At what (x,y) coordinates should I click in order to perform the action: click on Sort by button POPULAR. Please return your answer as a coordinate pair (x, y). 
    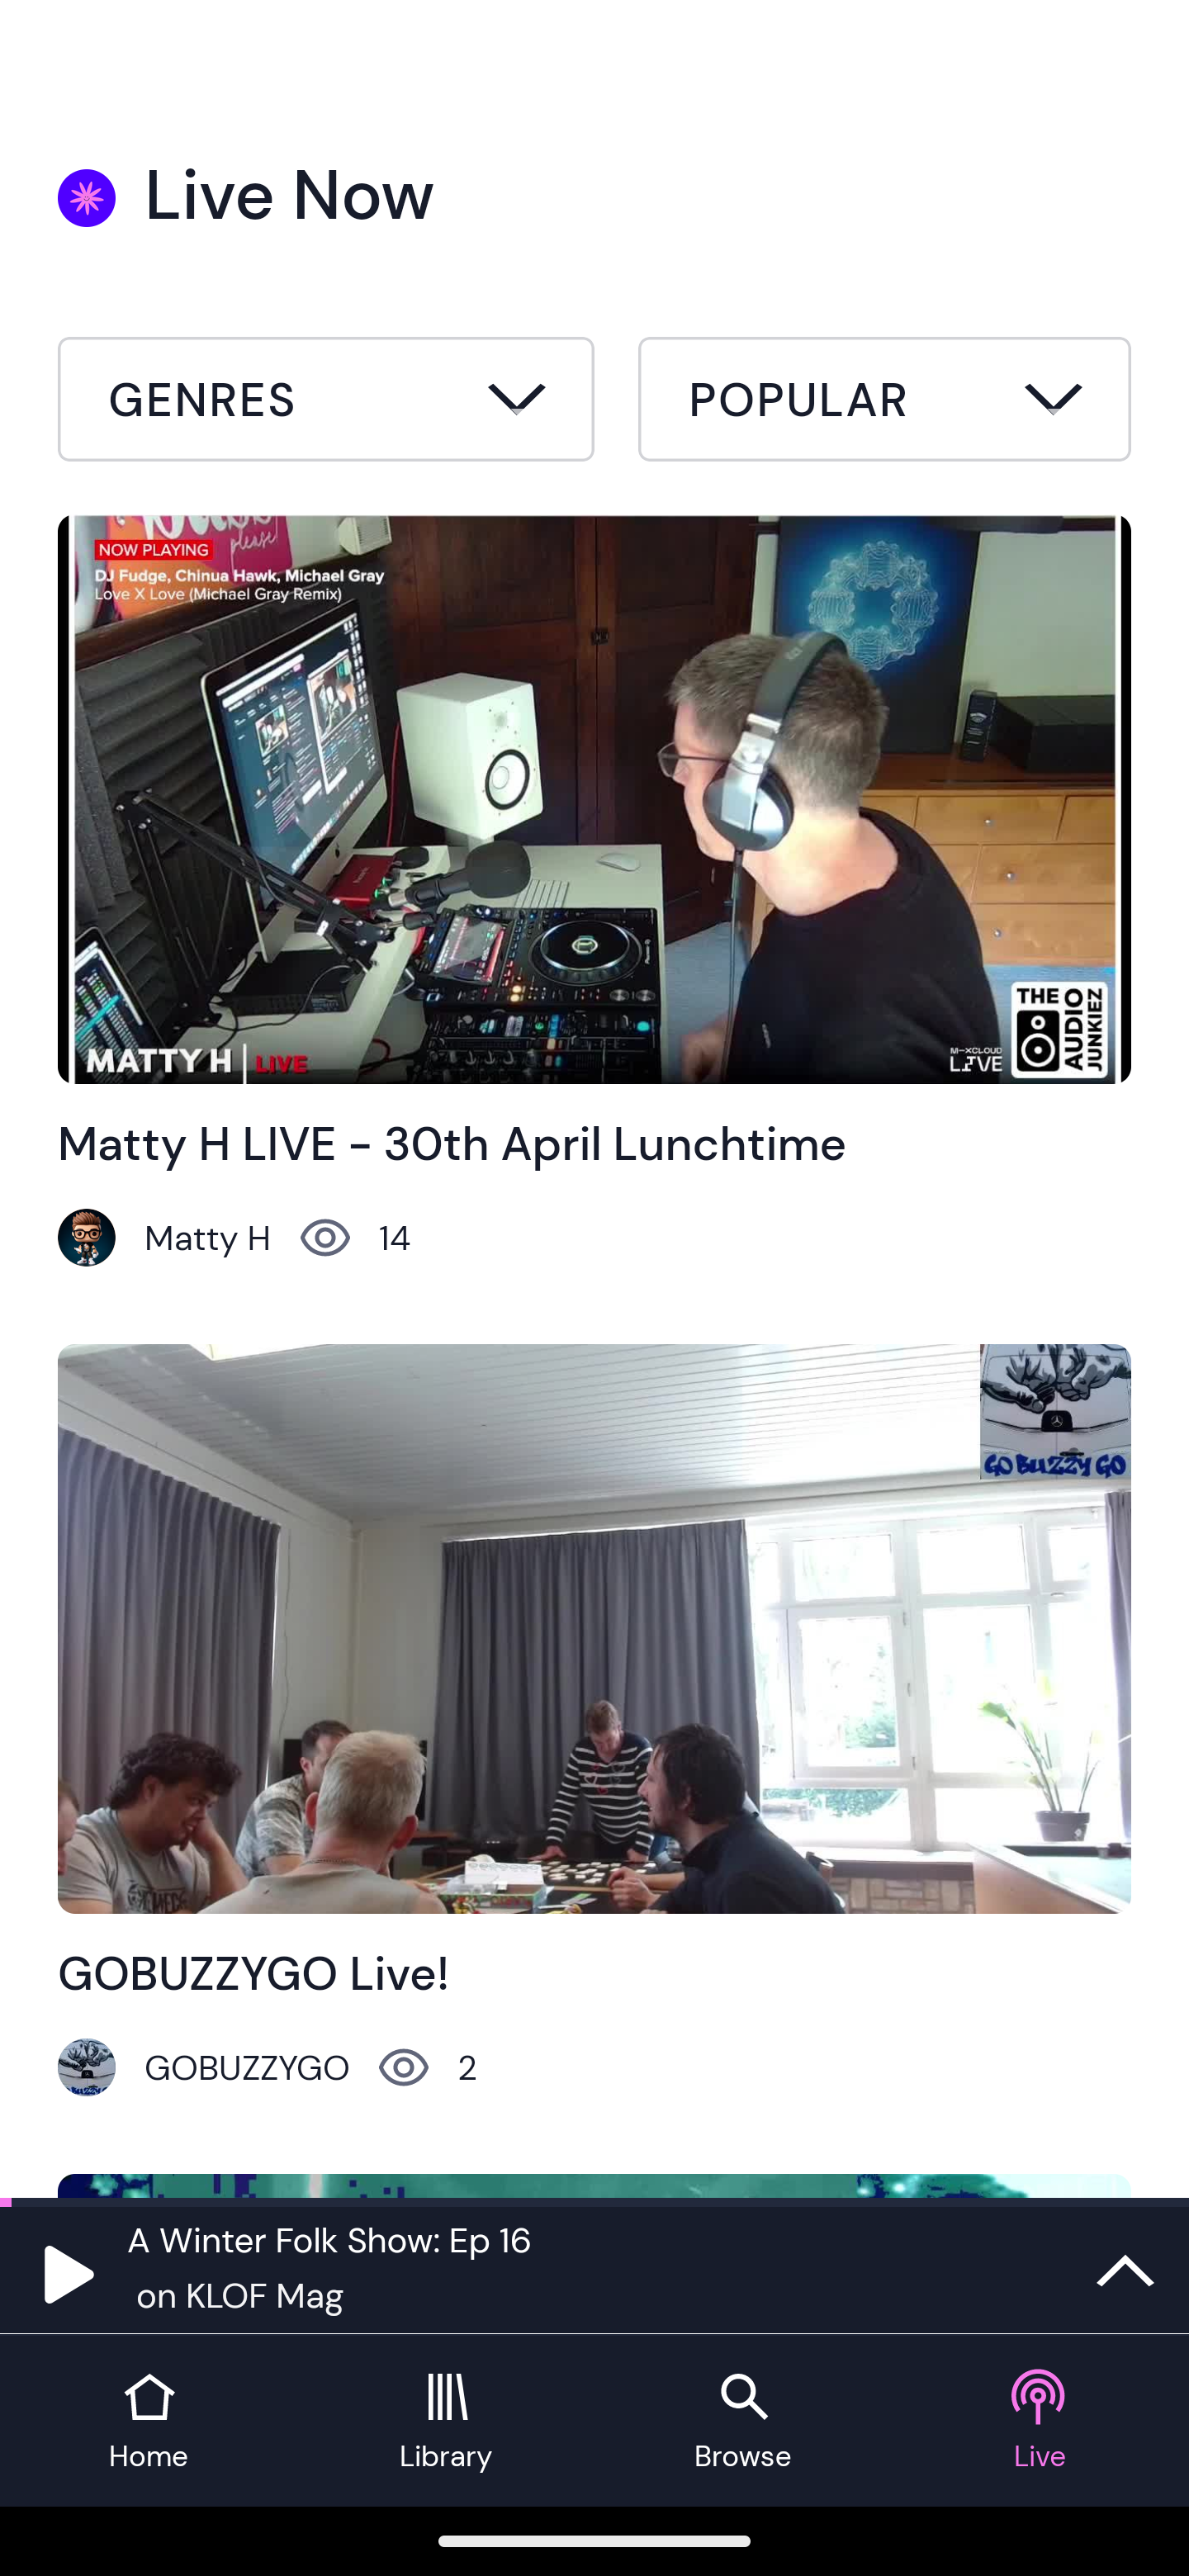
    Looking at the image, I should click on (884, 399).